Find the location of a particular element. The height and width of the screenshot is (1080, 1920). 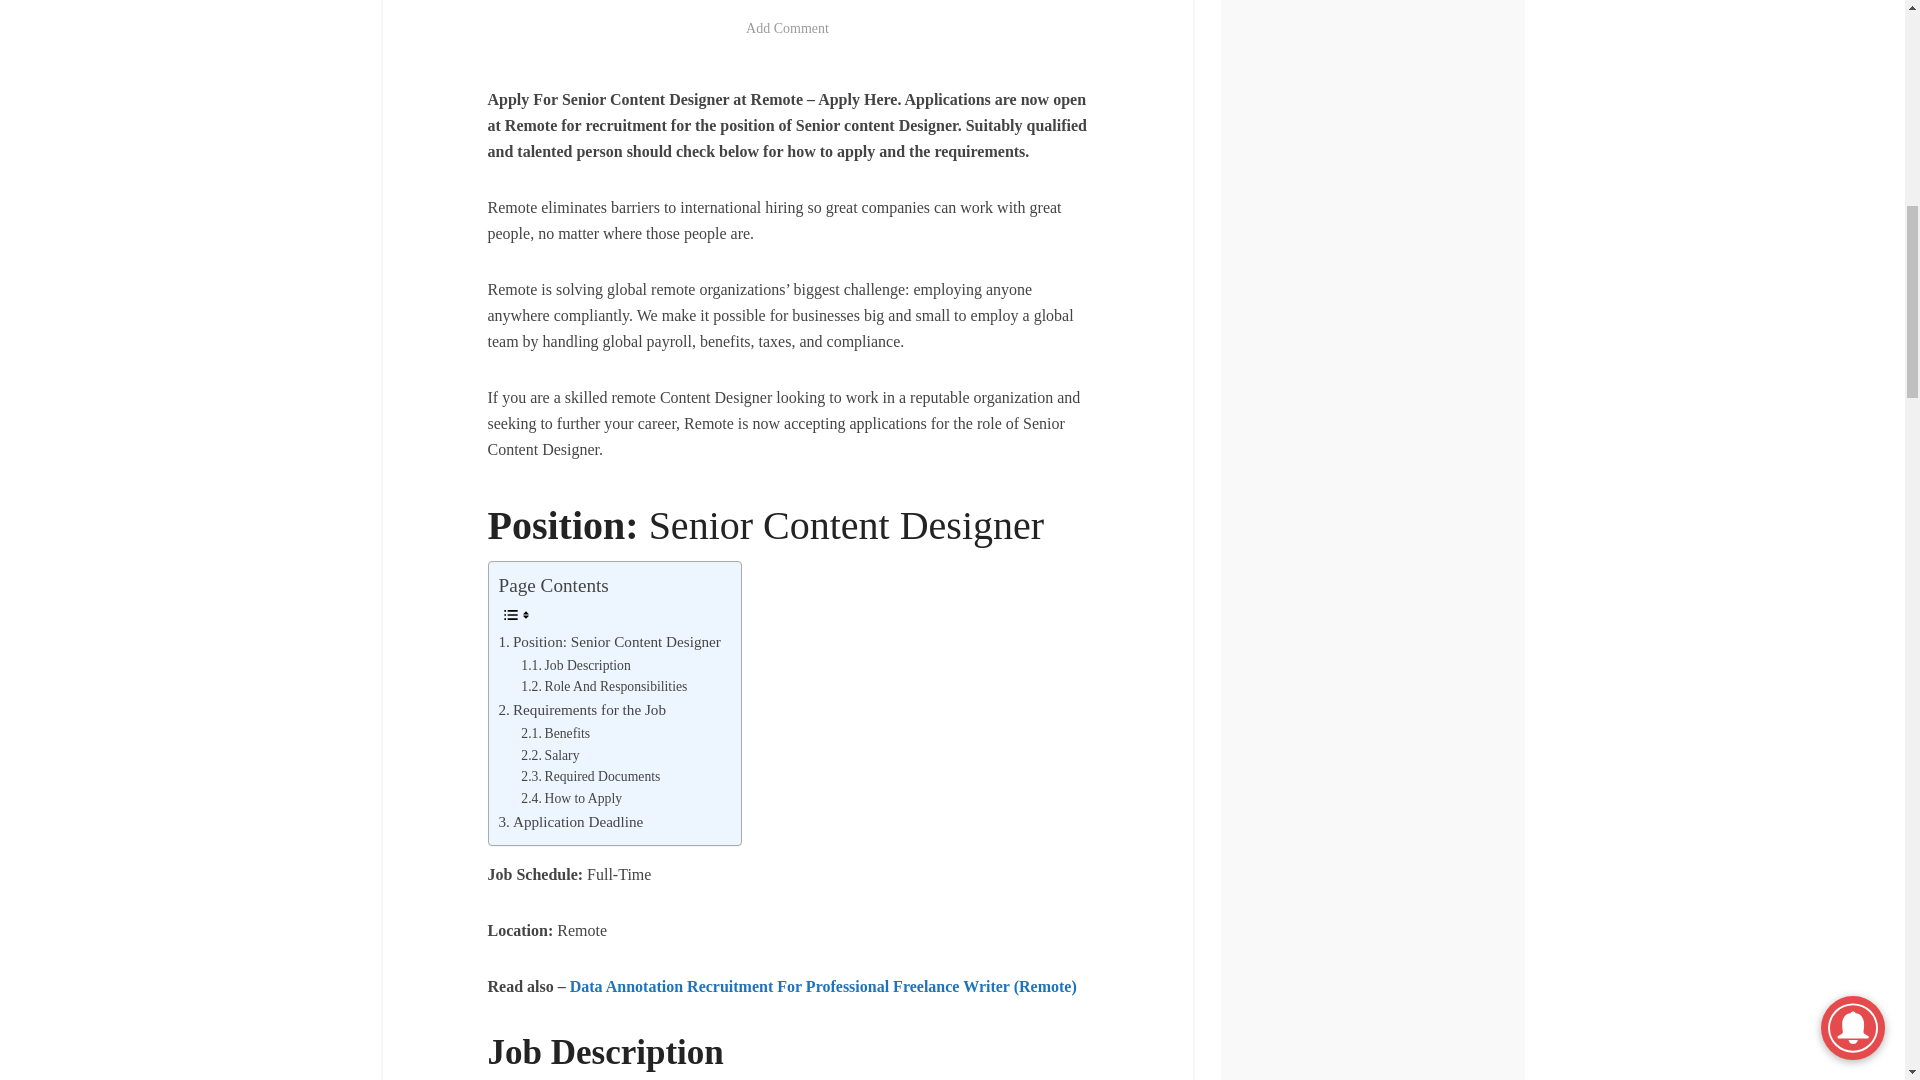

Job Description is located at coordinates (574, 666).